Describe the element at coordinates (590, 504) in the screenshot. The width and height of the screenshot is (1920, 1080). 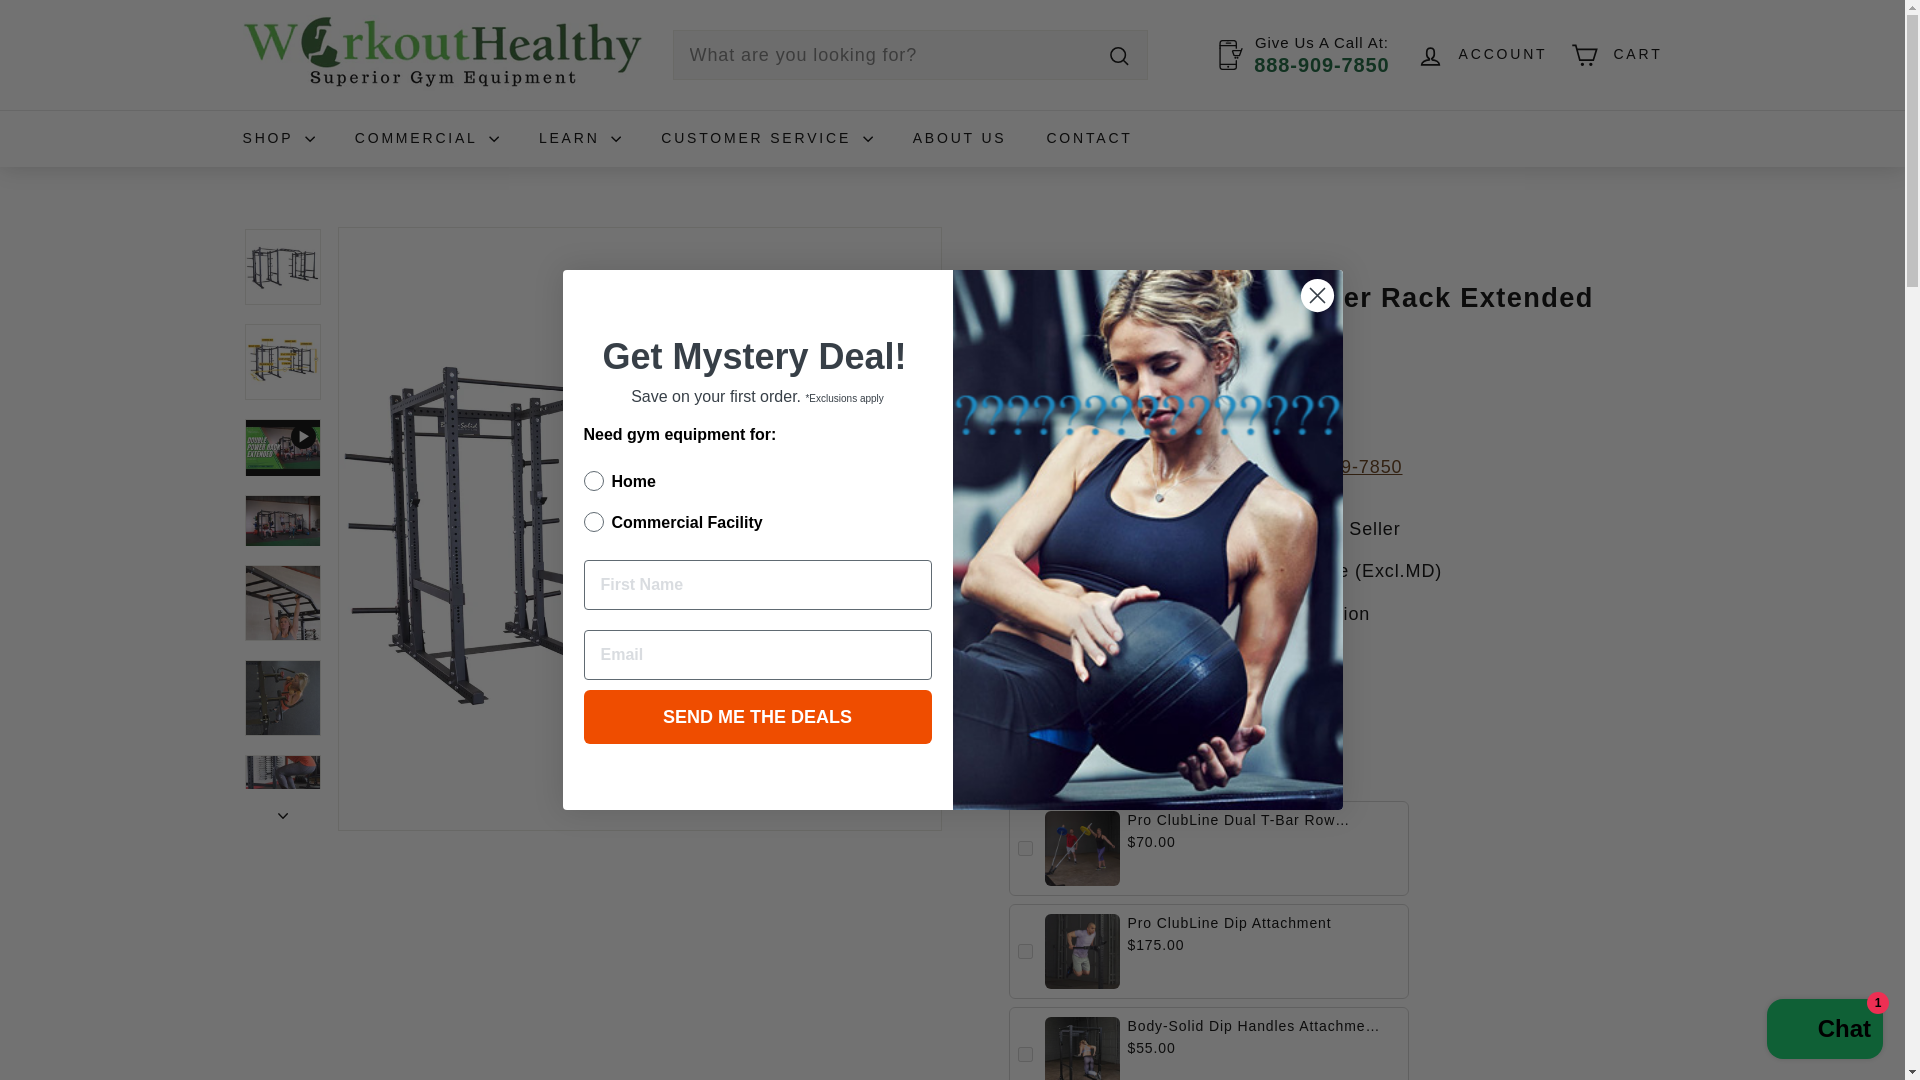
I see `on` at that location.